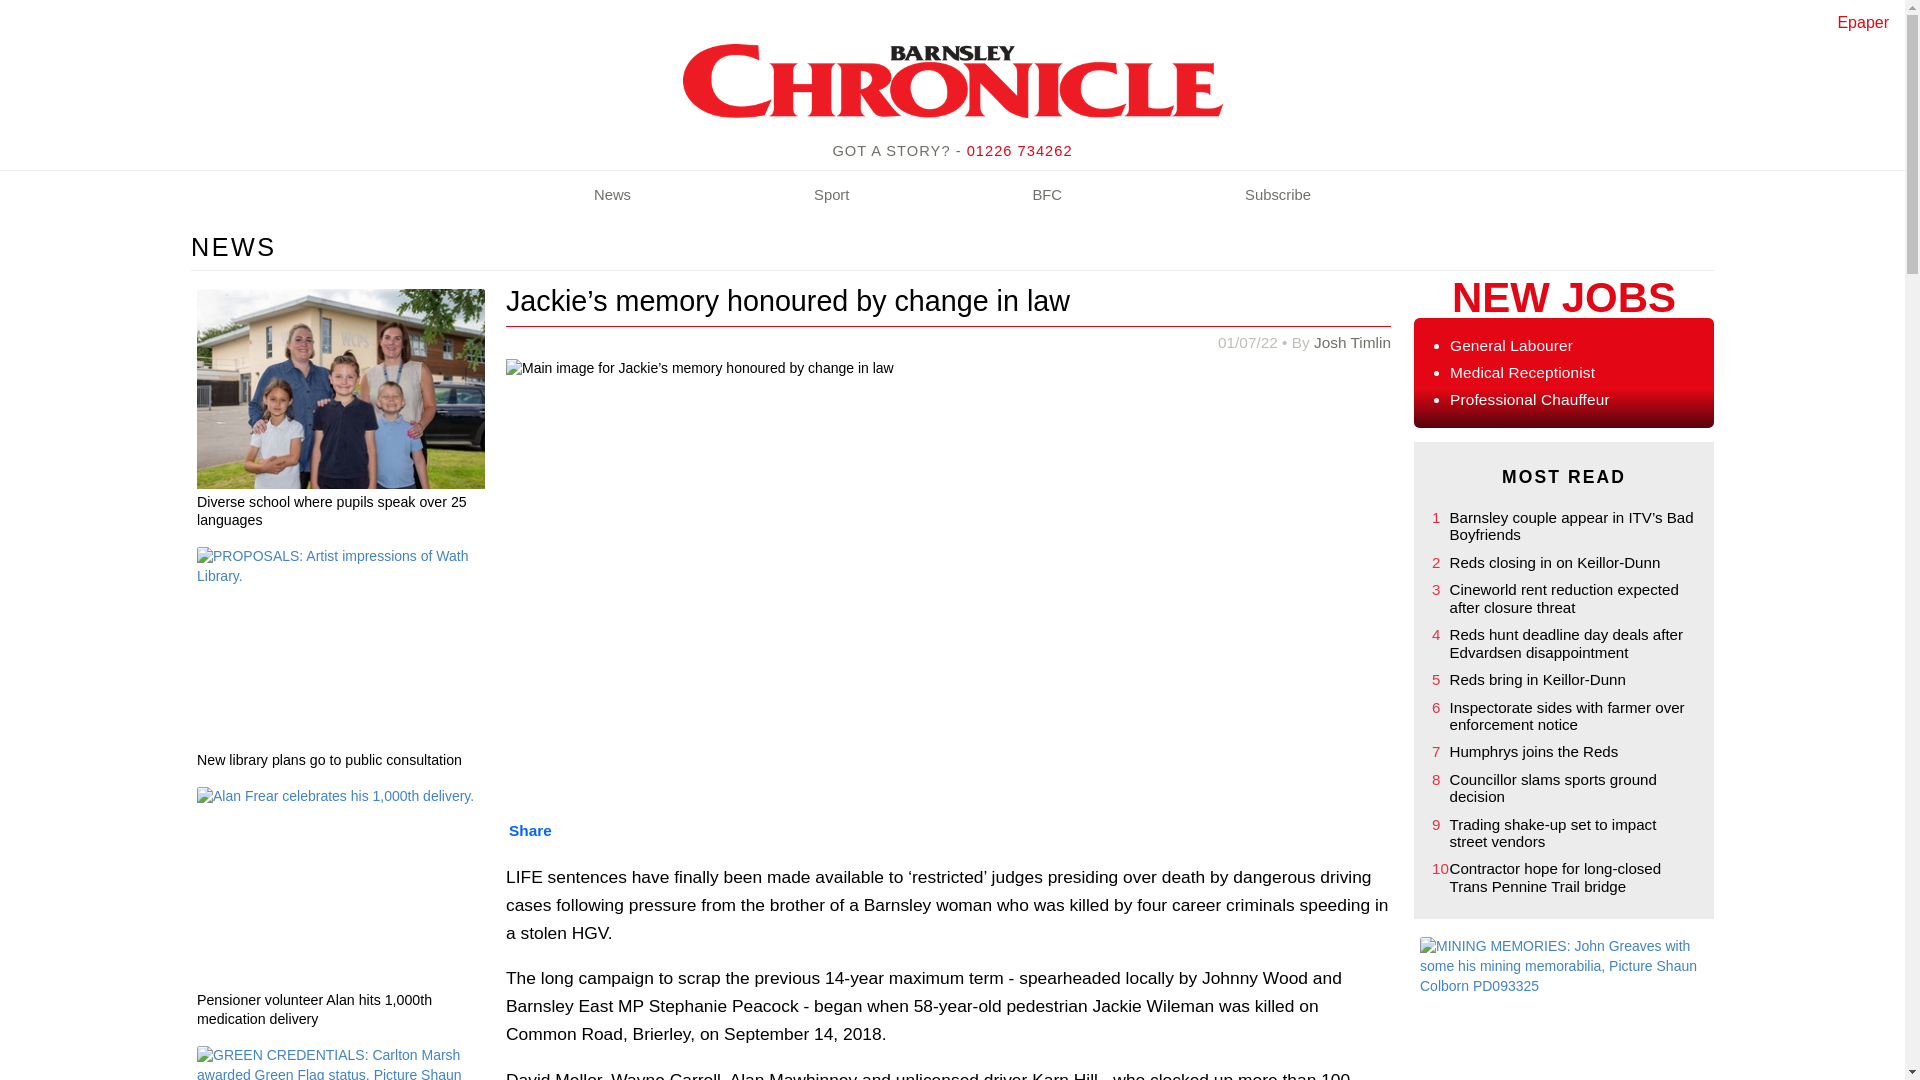  I want to click on Epaper, so click(1863, 22).